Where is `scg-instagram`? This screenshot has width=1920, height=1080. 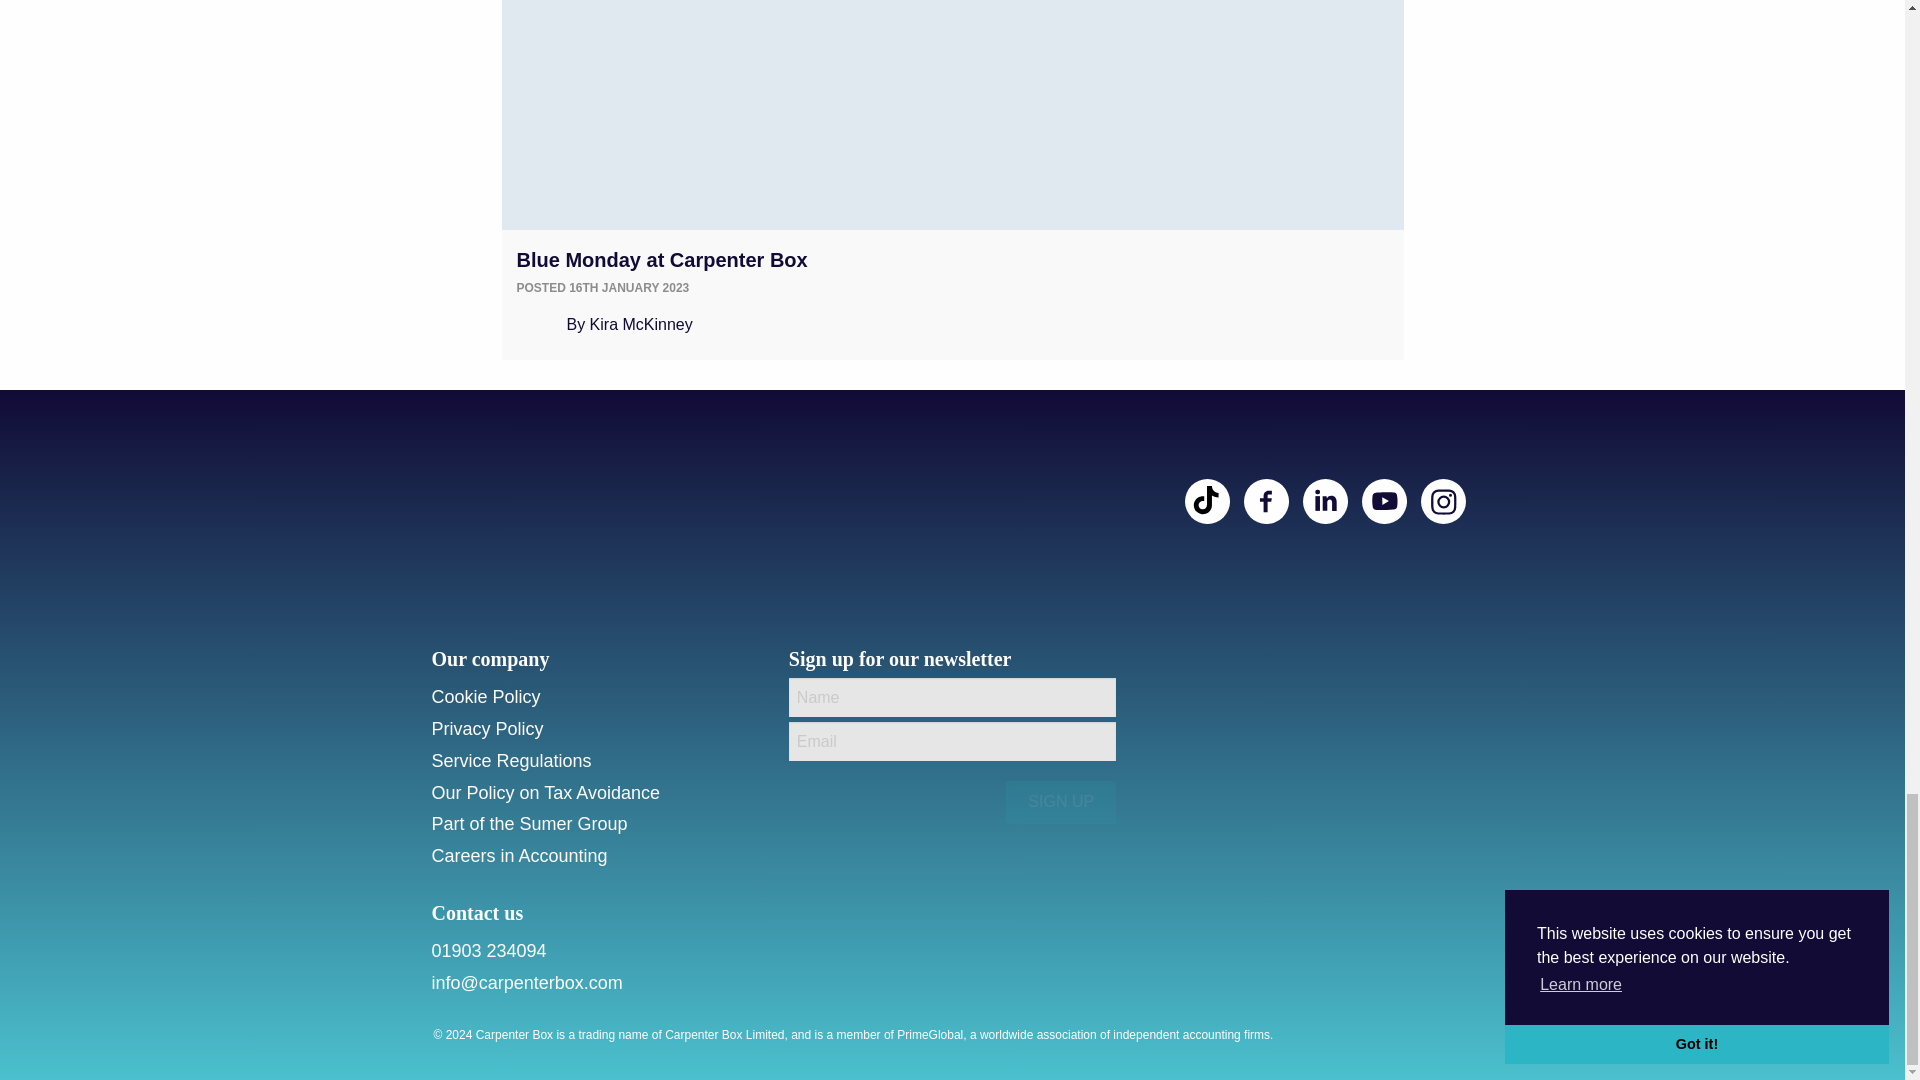
scg-instagram is located at coordinates (1443, 501).